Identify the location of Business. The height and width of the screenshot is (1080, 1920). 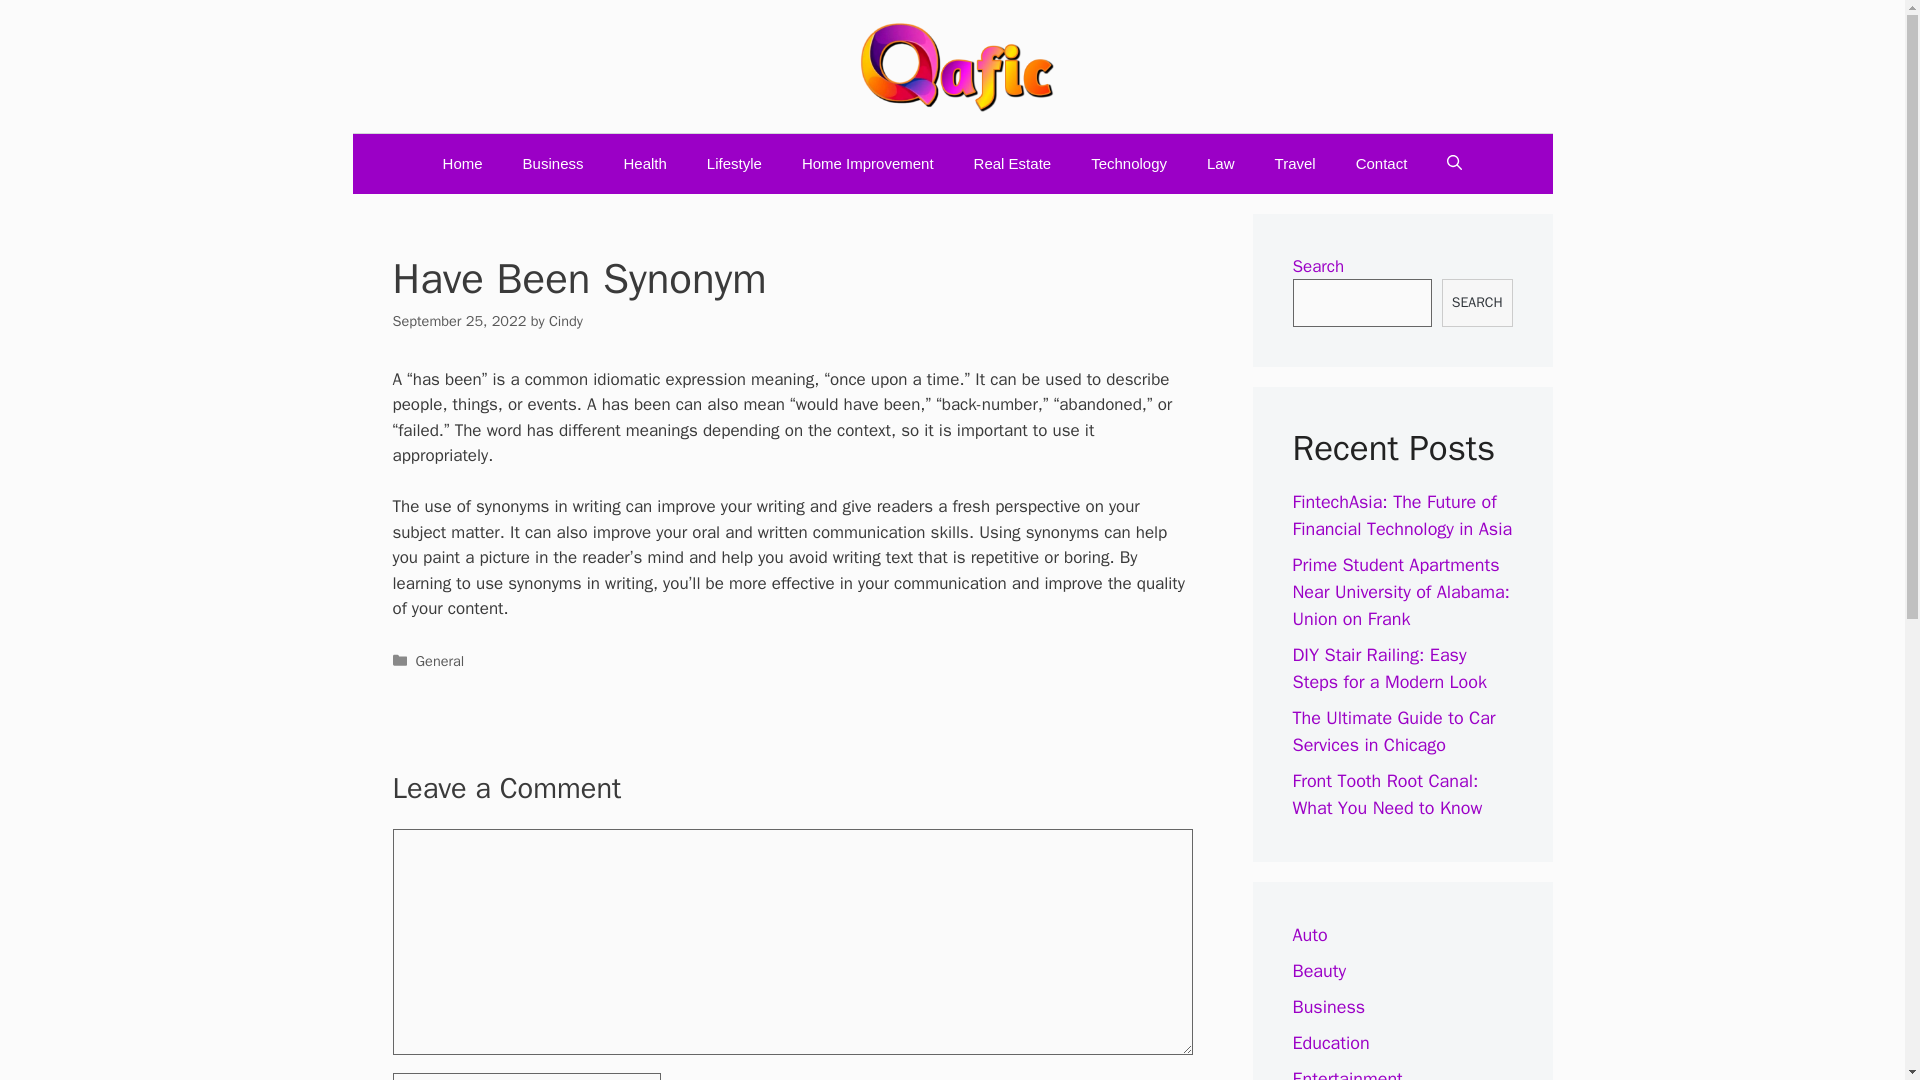
(554, 164).